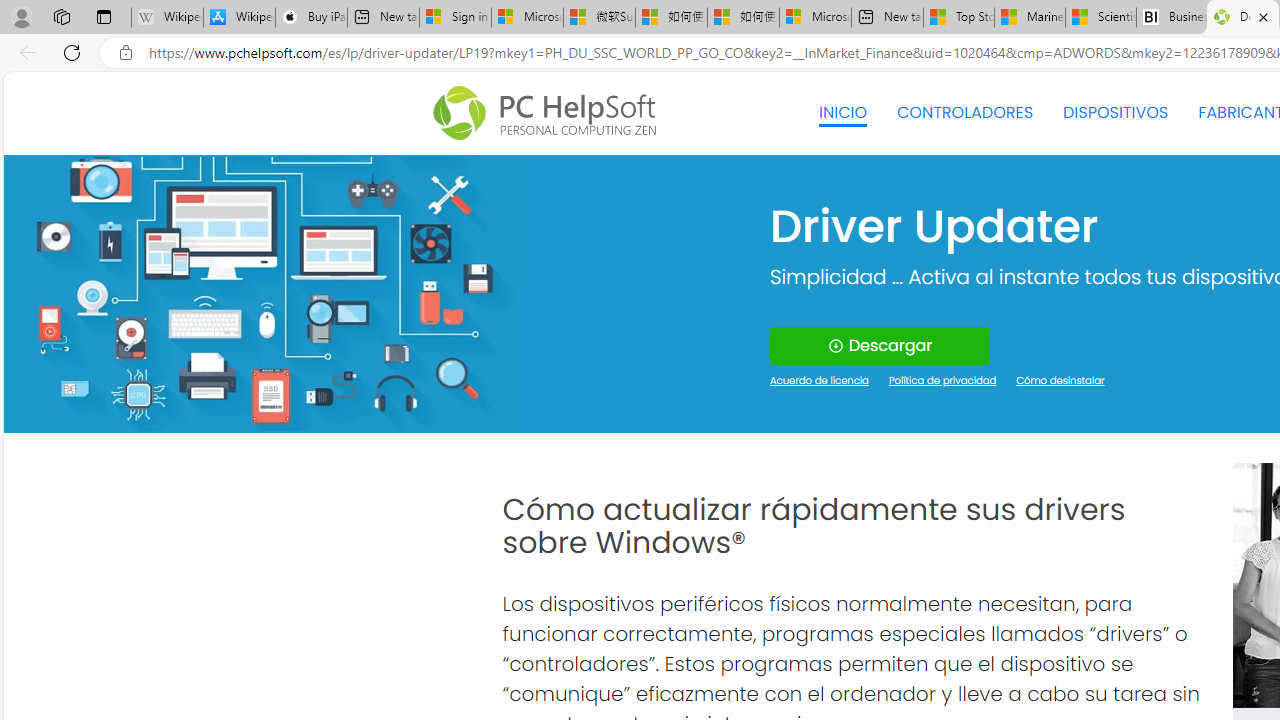  I want to click on DISPOSITIVOS, so click(1115, 112).